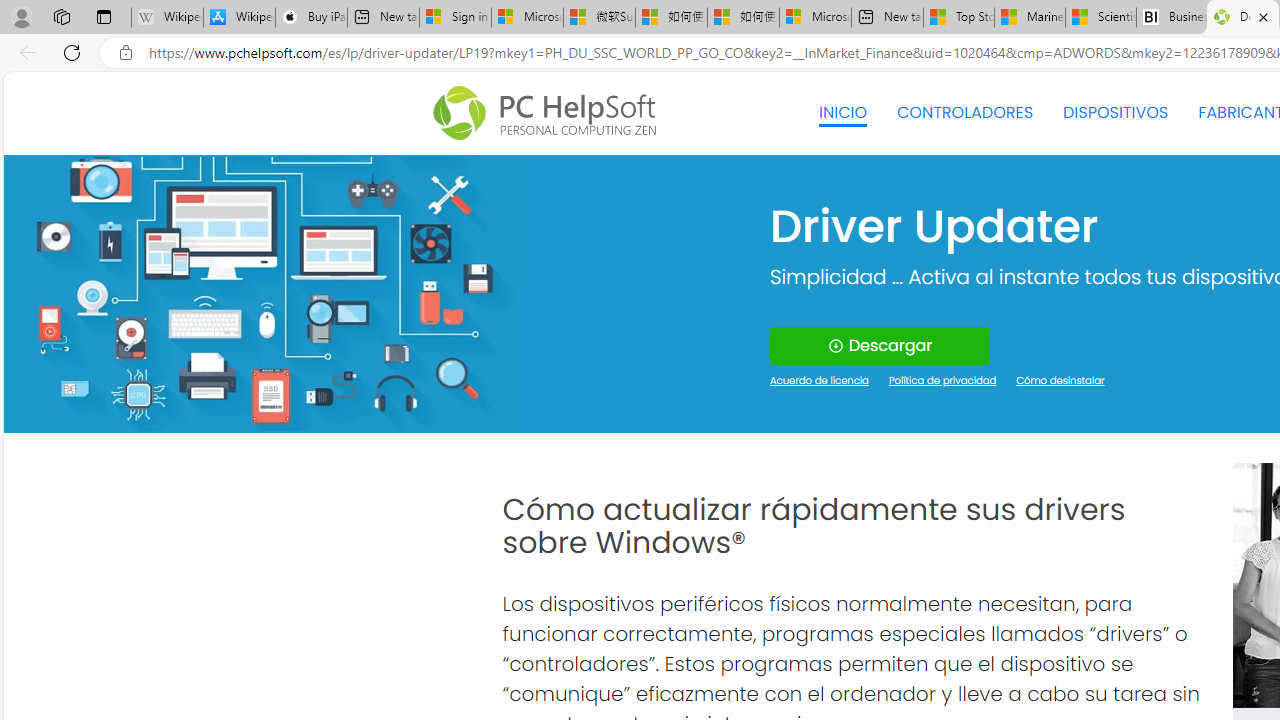  I want to click on DISPOSITIVOS, so click(1115, 112).